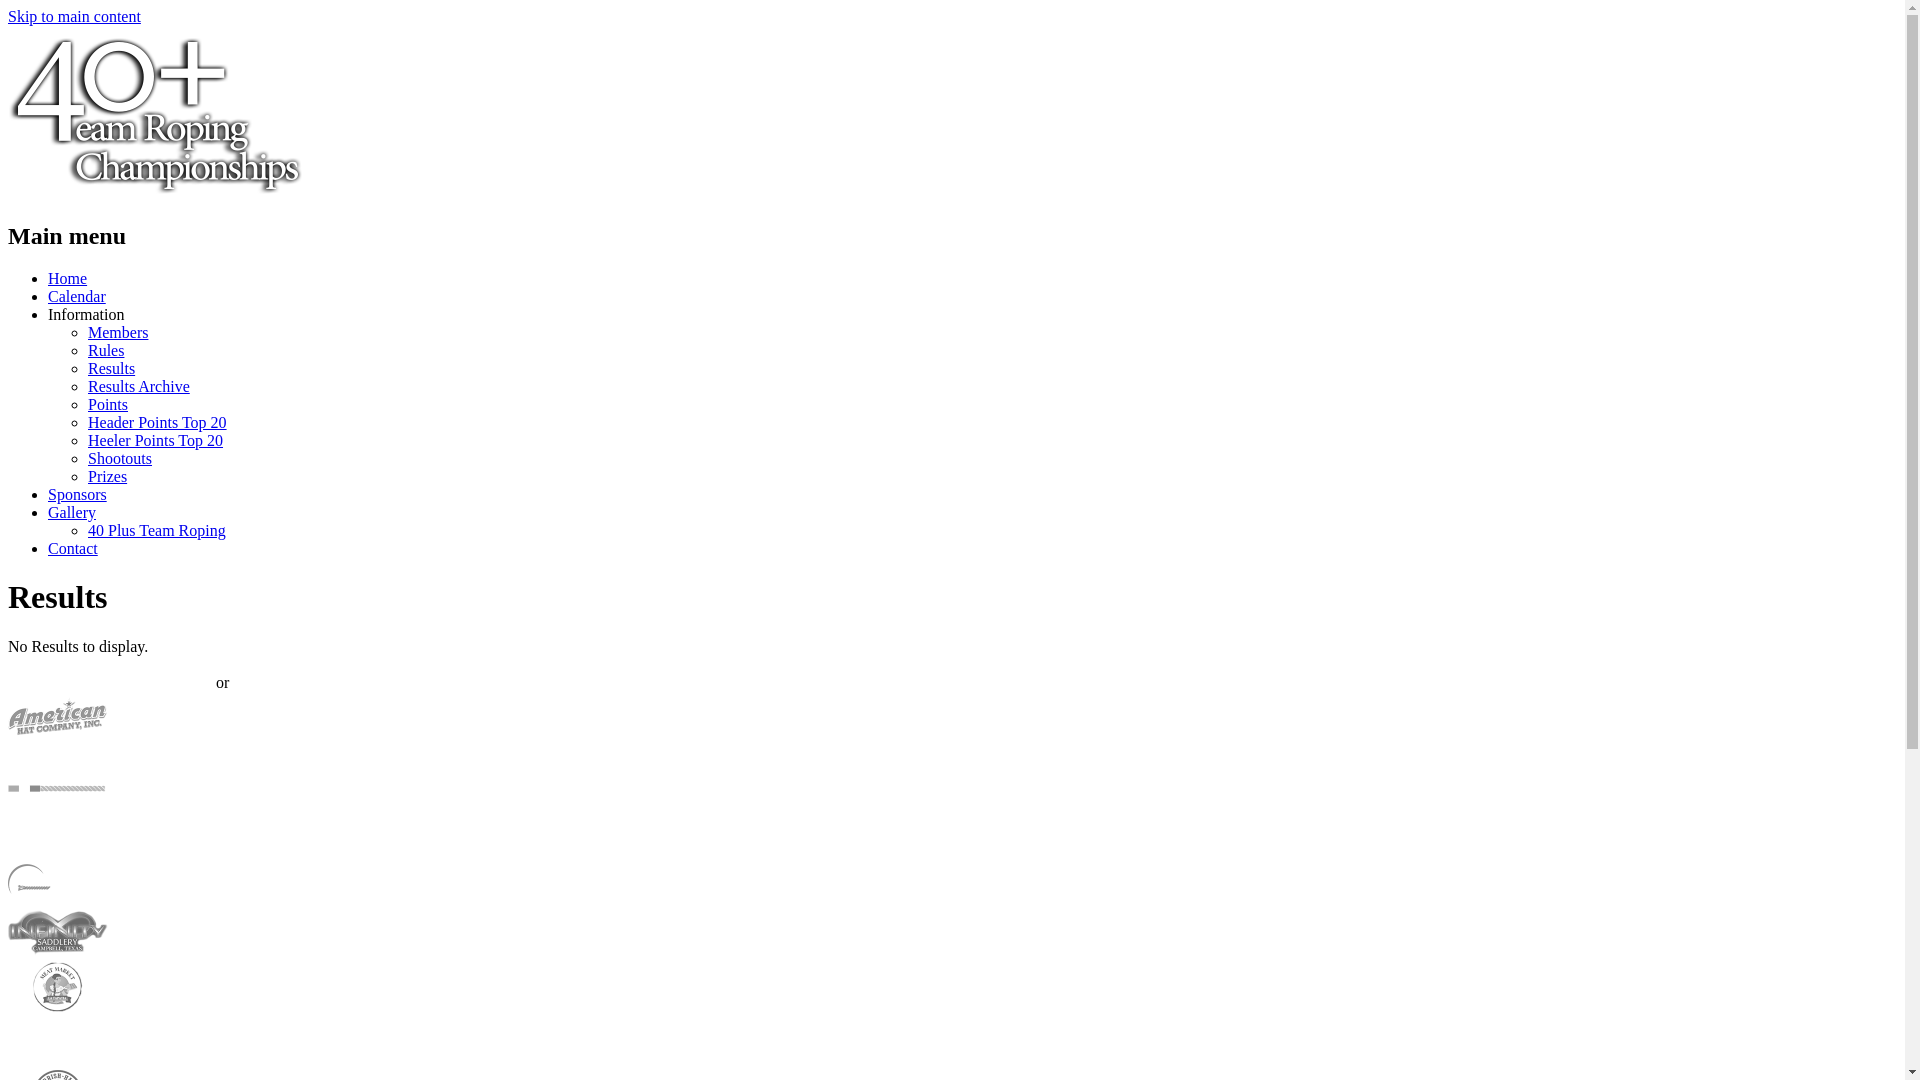 Image resolution: width=1920 pixels, height=1080 pixels. Describe the element at coordinates (120, 458) in the screenshot. I see `Shootouts` at that location.